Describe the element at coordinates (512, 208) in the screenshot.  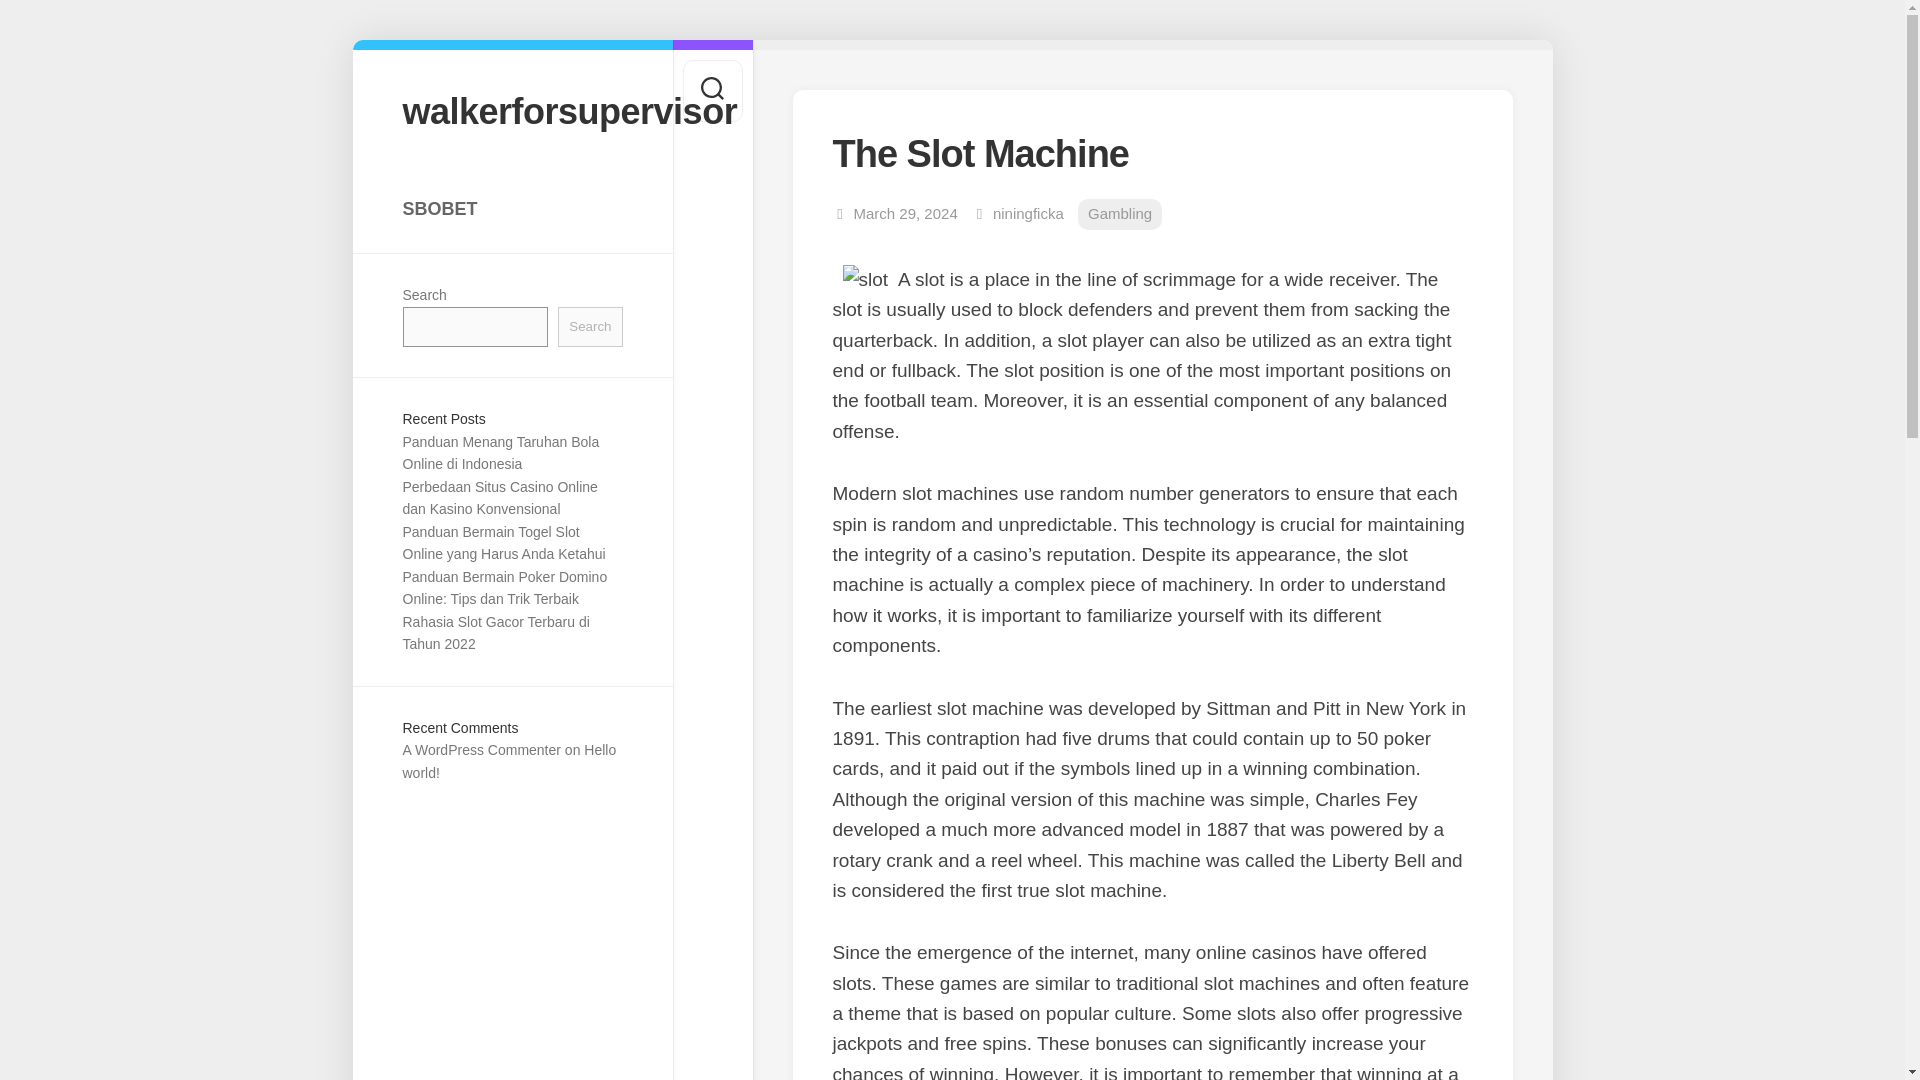
I see `SBOBET` at that location.